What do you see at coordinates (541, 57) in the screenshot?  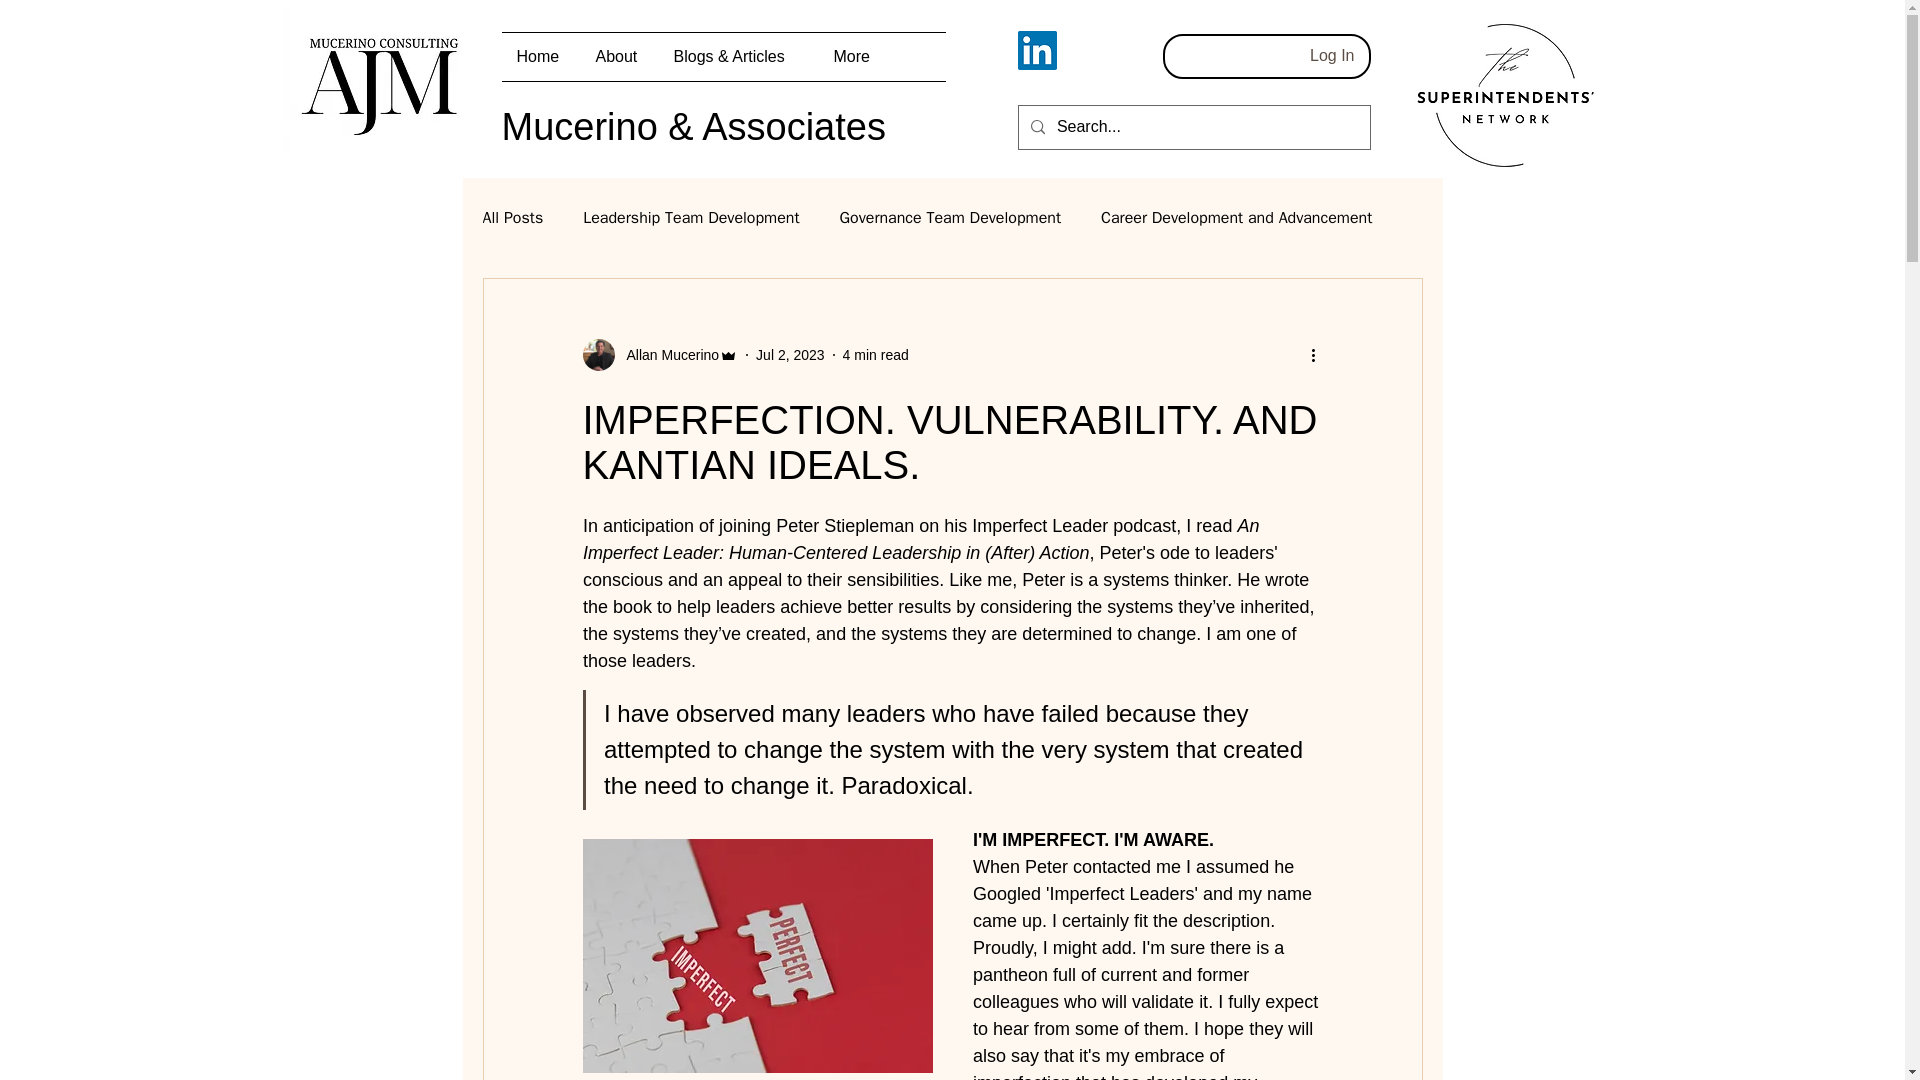 I see `Home` at bounding box center [541, 57].